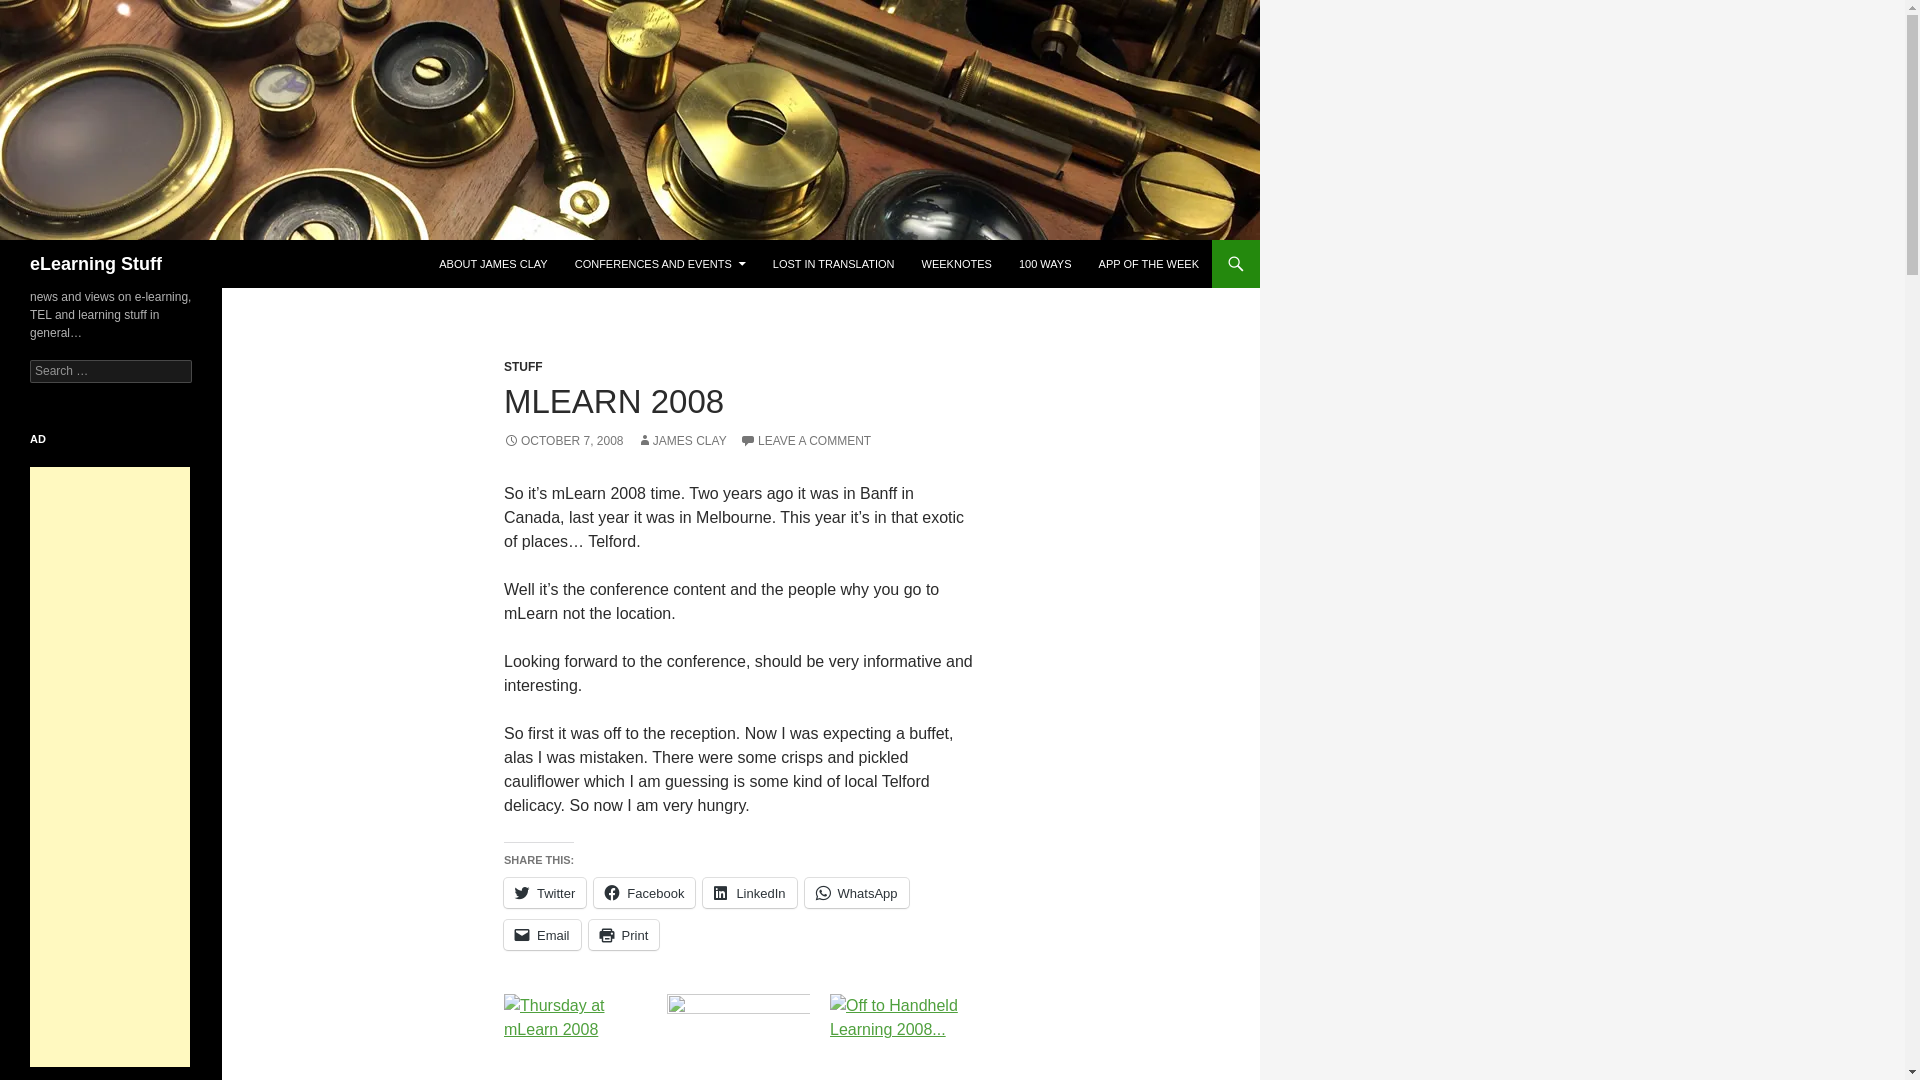  Describe the element at coordinates (805, 441) in the screenshot. I see `LEAVE A COMMENT` at that location.